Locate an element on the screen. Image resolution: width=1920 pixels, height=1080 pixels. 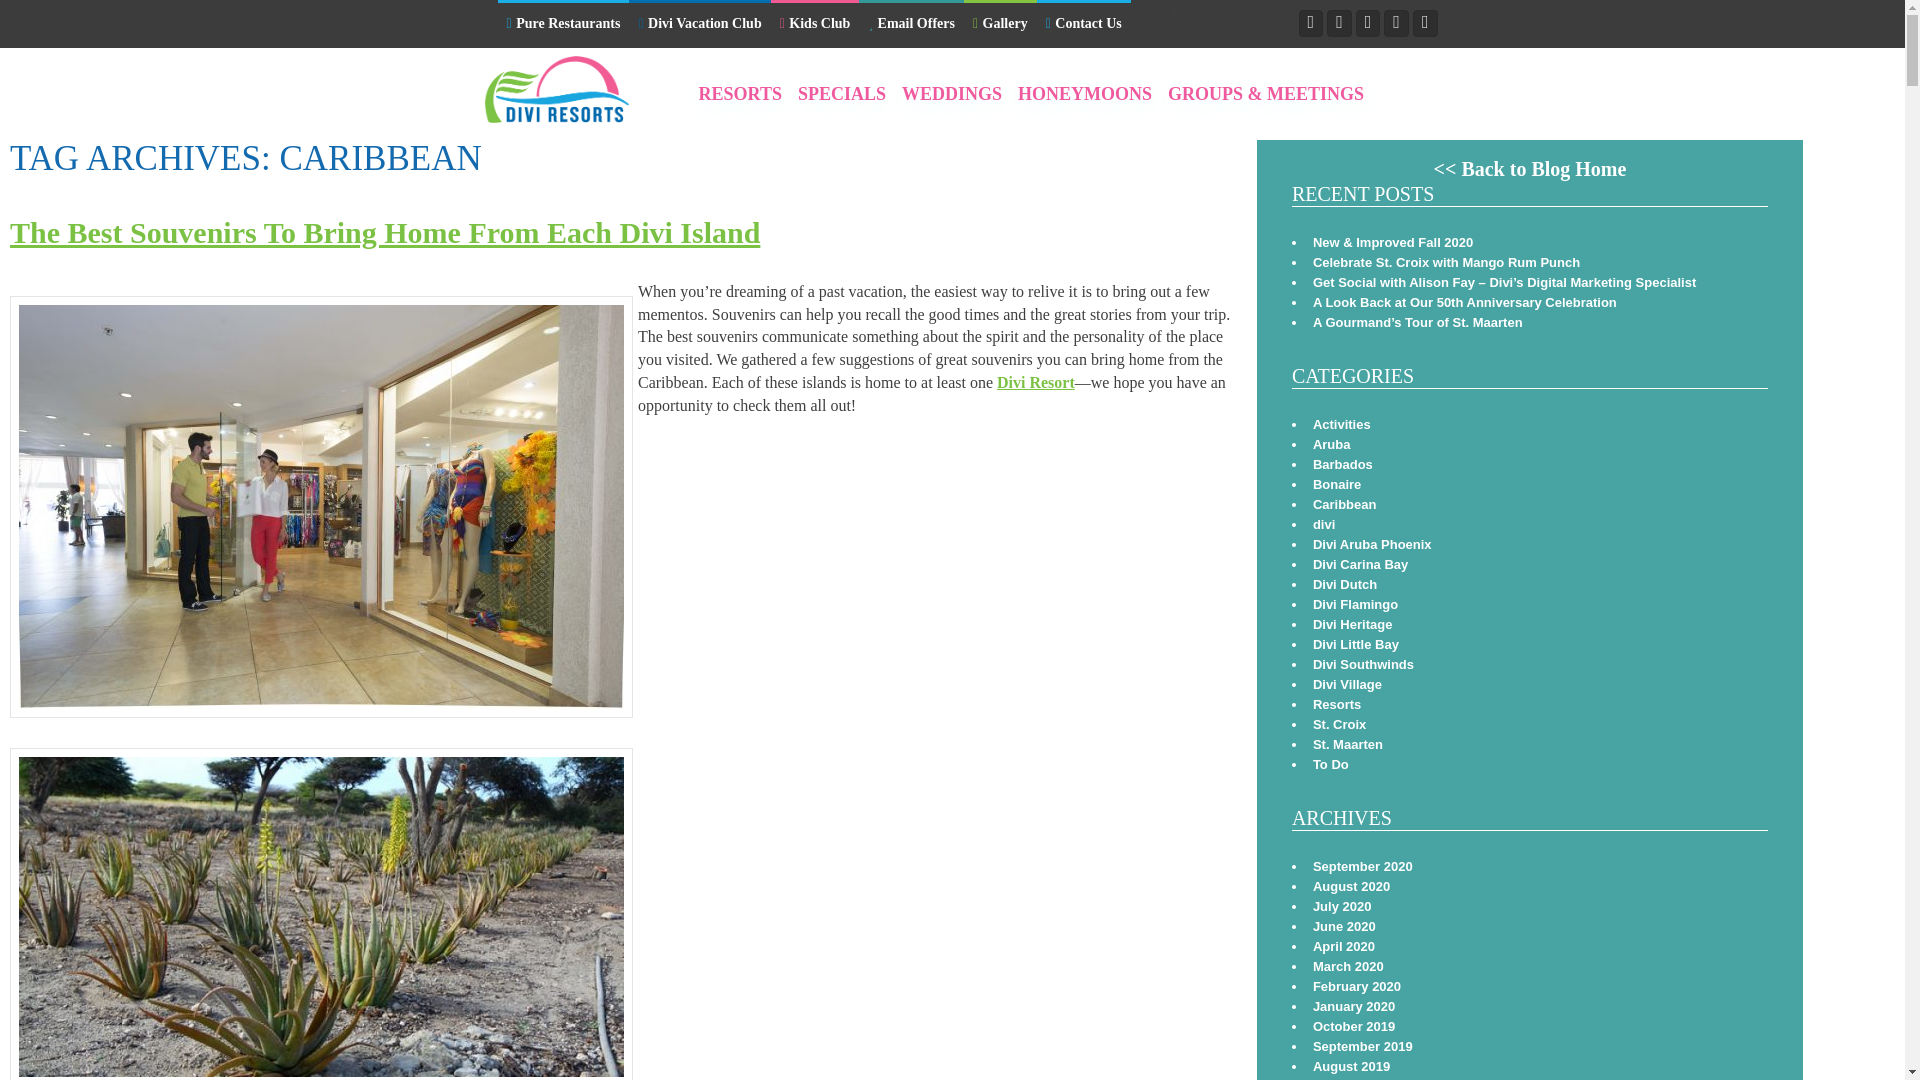
Pure Restaurants is located at coordinates (563, 25).